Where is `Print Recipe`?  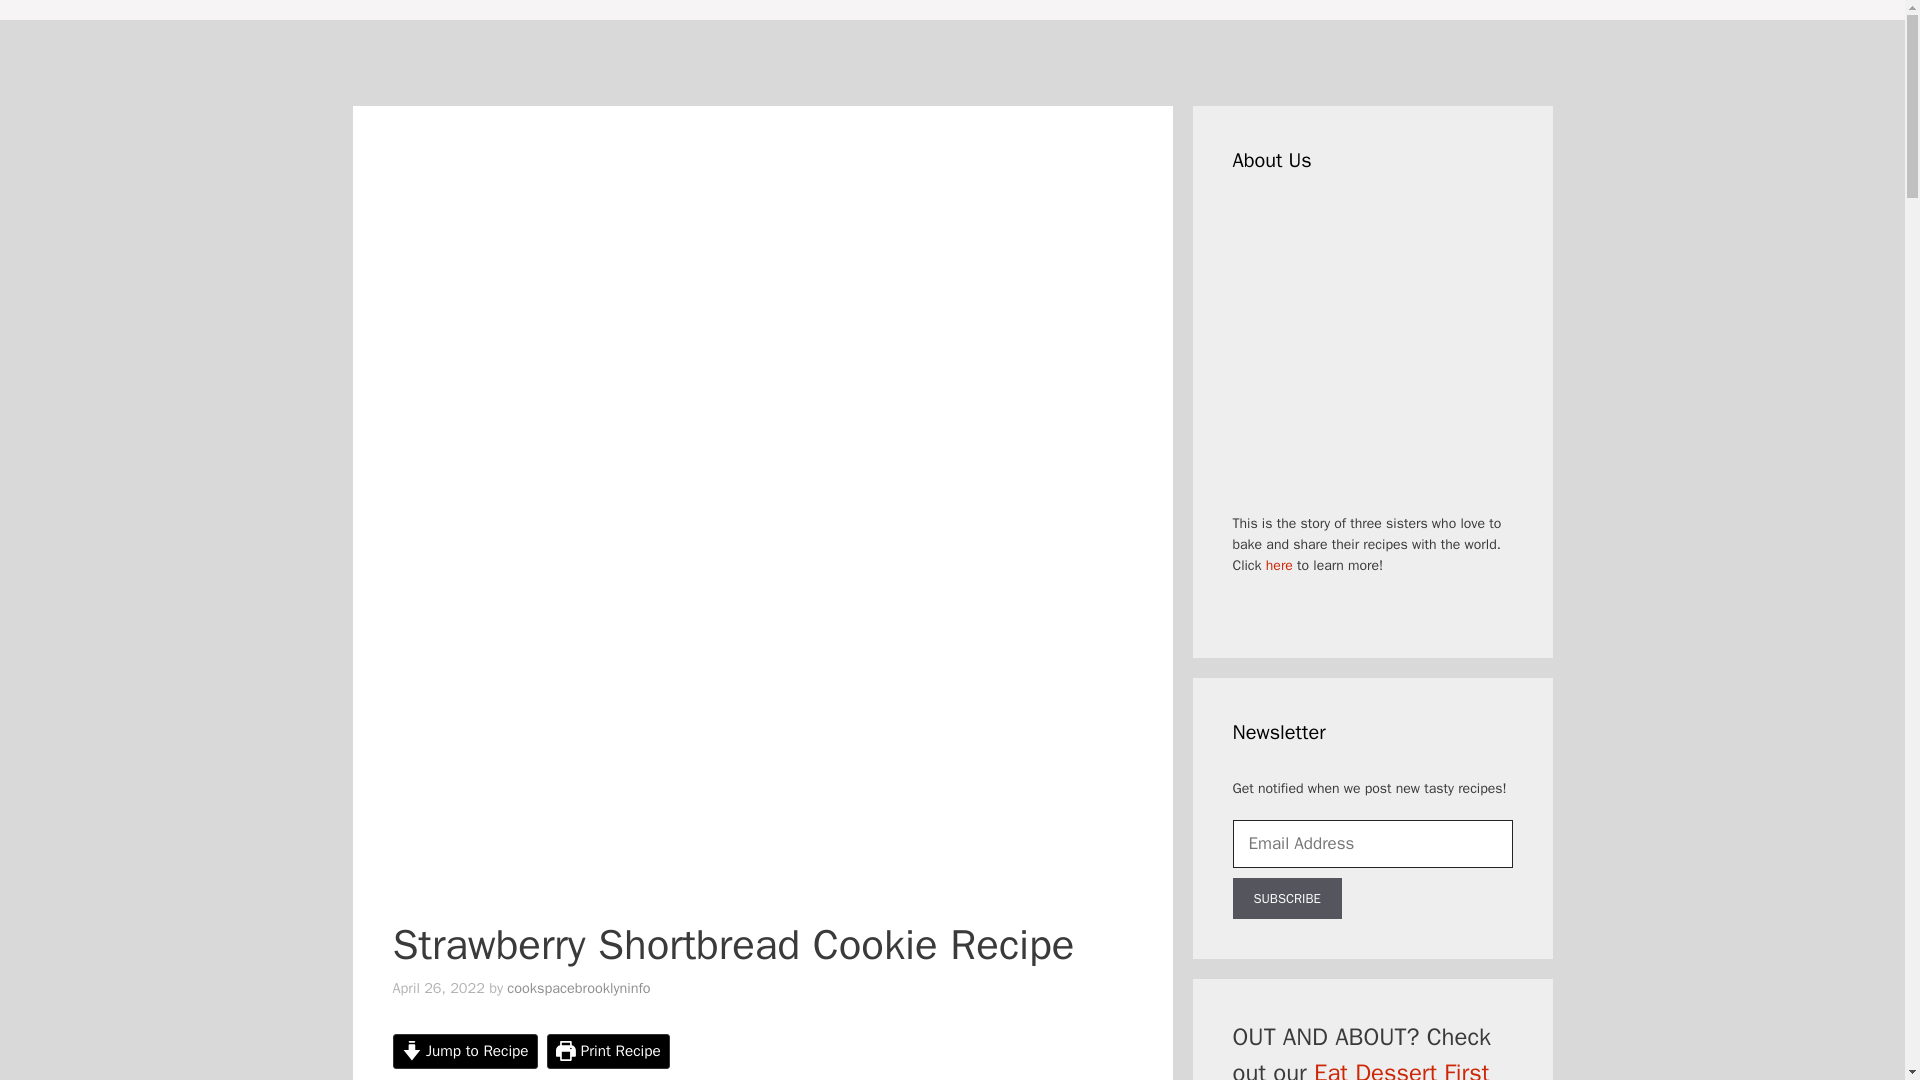 Print Recipe is located at coordinates (608, 1051).